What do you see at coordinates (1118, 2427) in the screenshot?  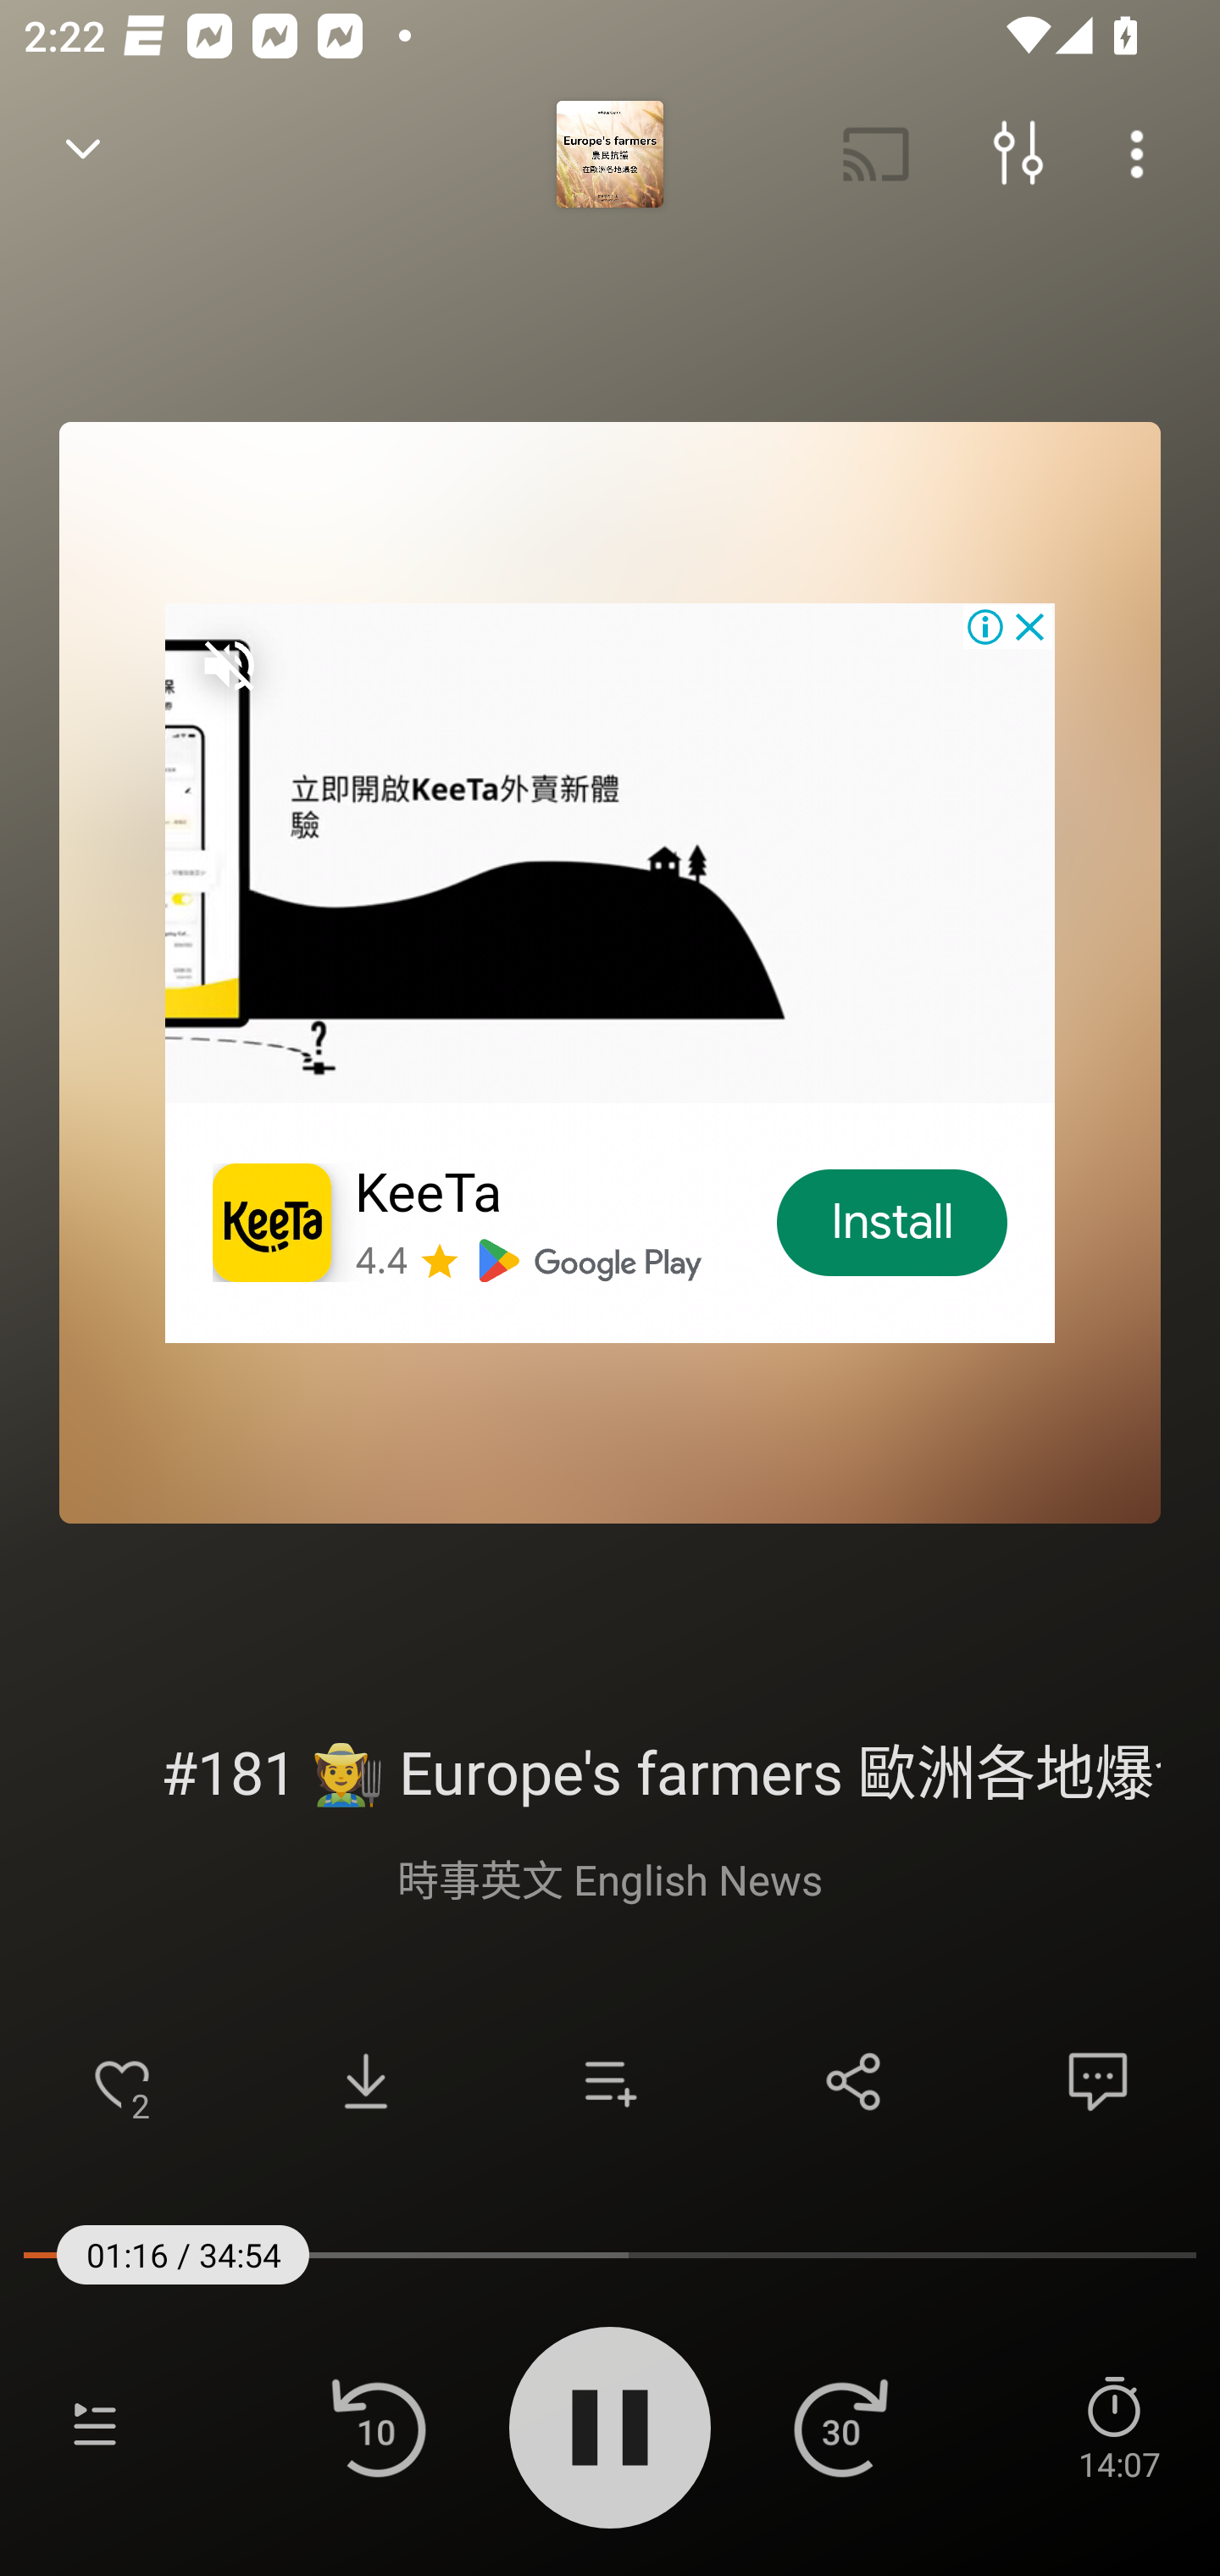 I see `Sleep Timer  14:07` at bounding box center [1118, 2427].